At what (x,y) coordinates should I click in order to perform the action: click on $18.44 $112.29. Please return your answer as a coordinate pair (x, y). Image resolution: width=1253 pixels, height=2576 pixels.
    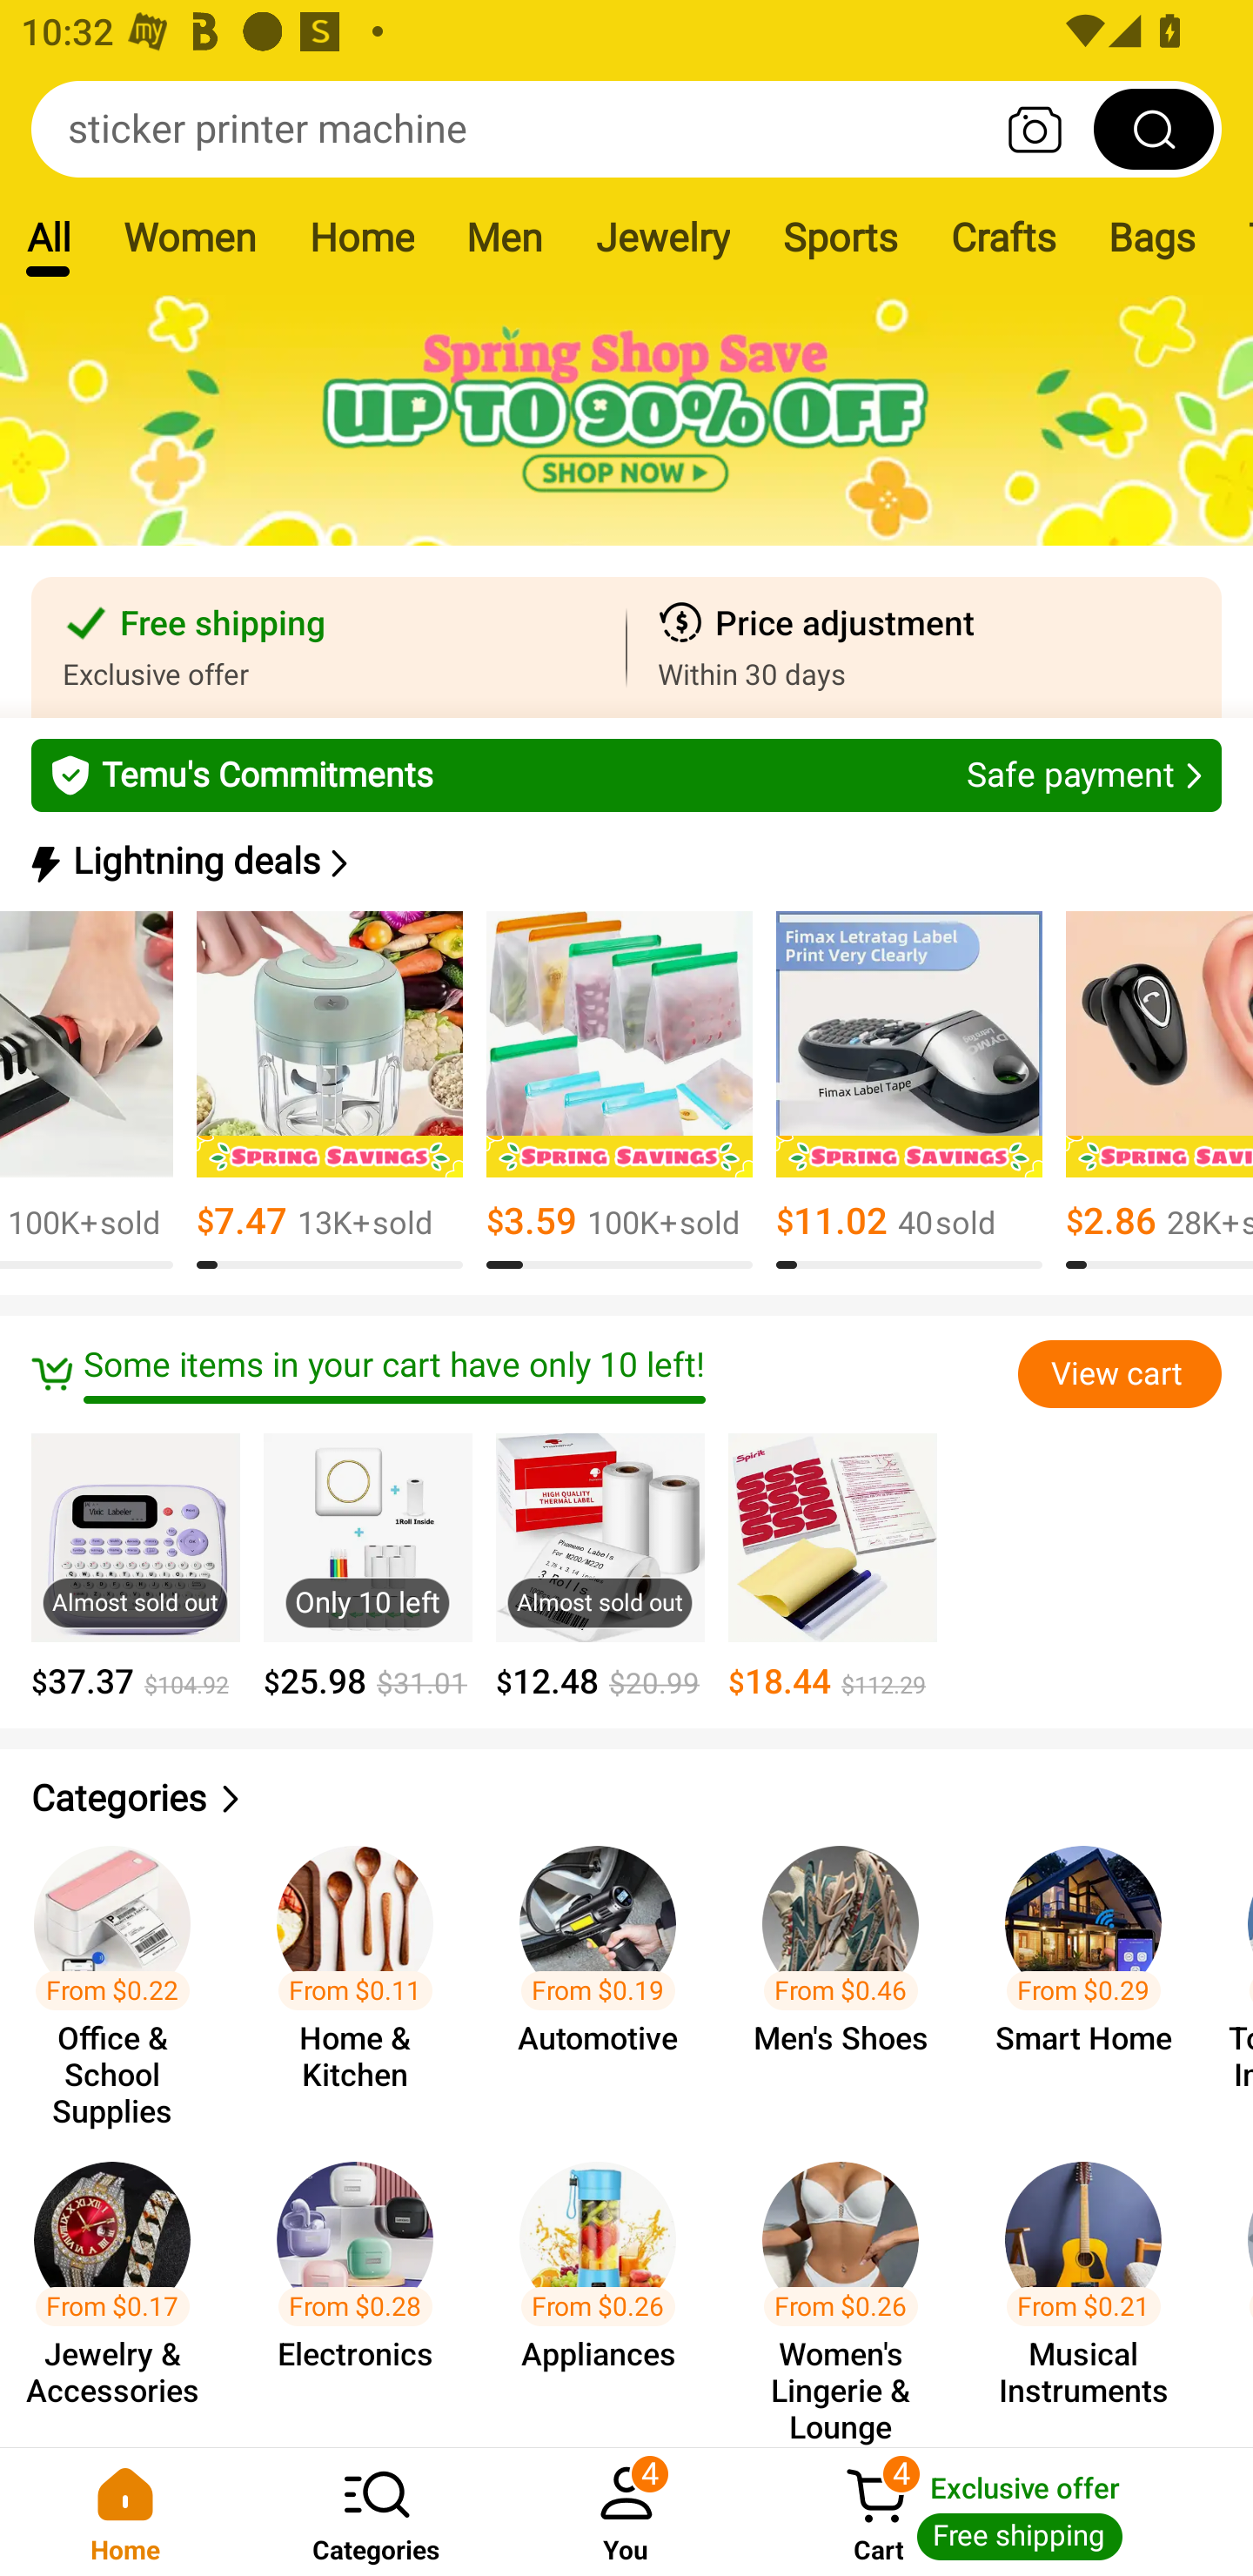
    Looking at the image, I should click on (832, 1566).